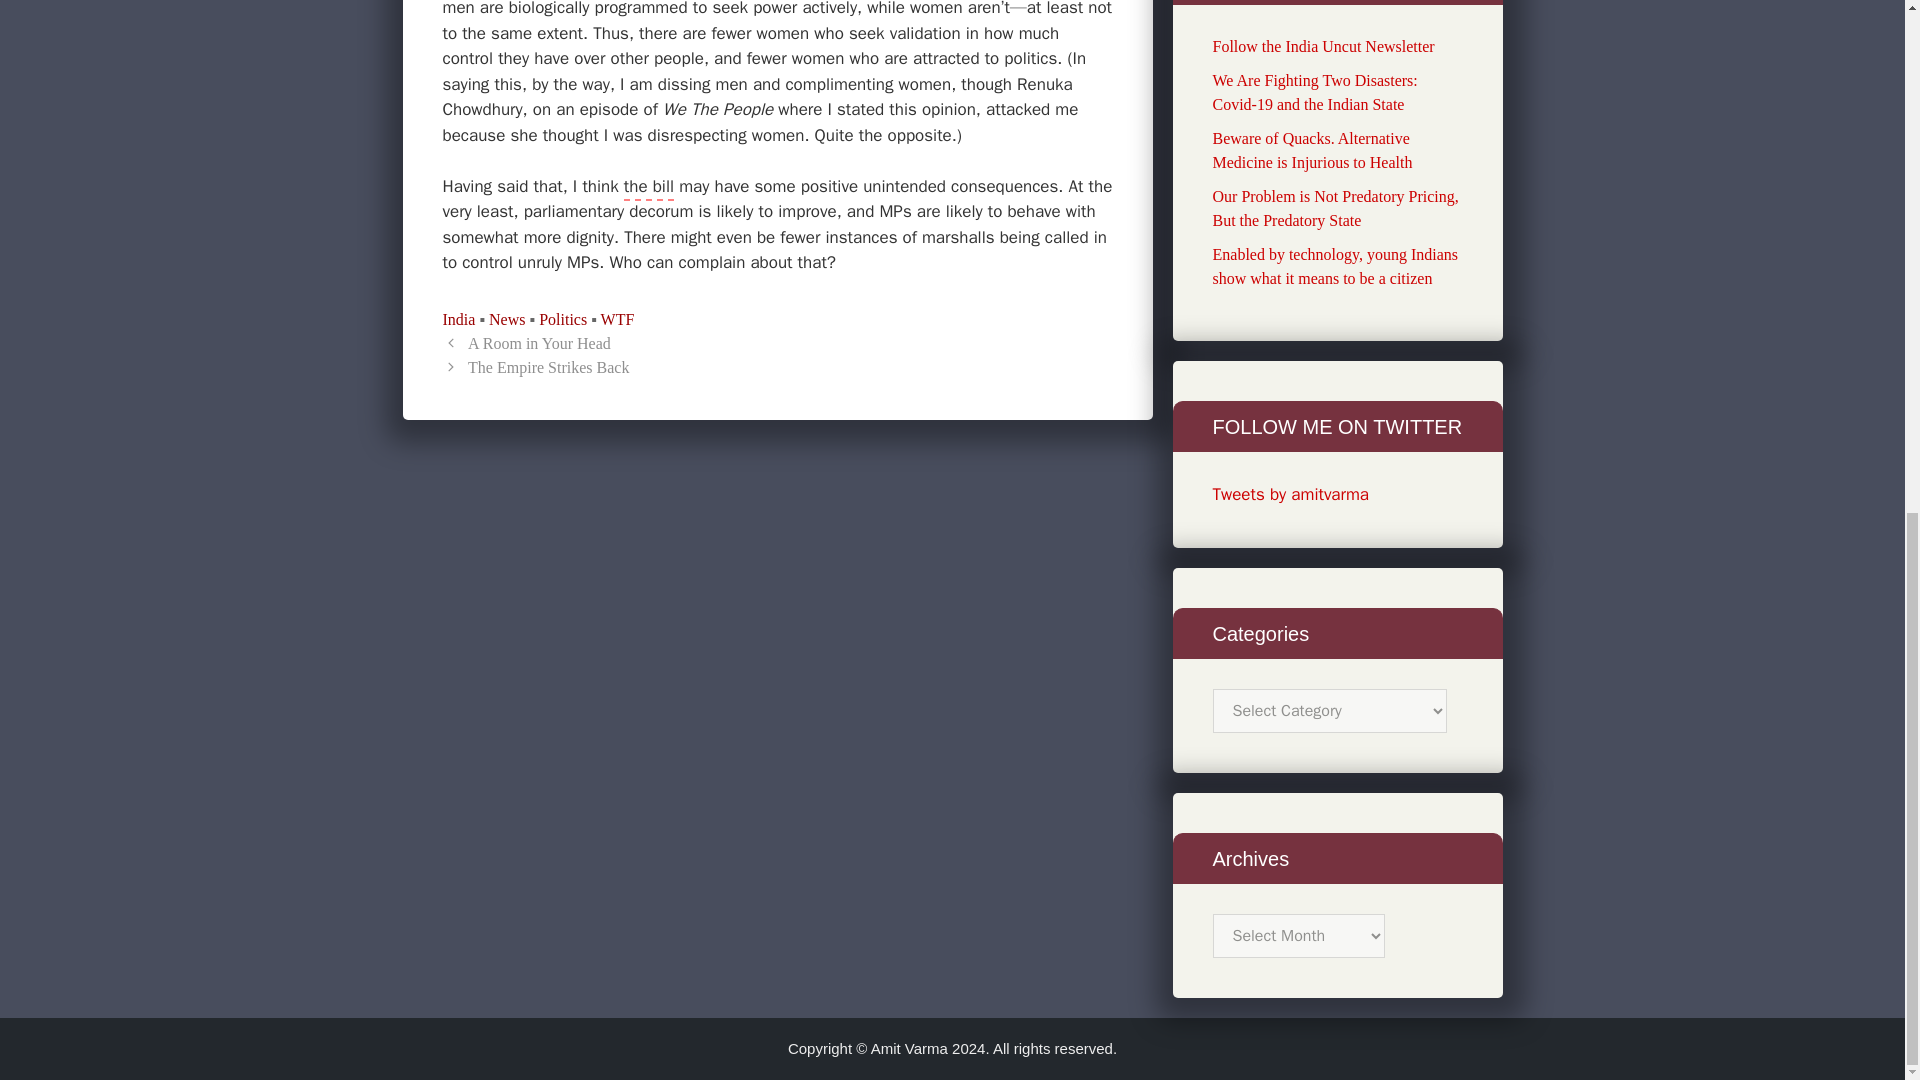 This screenshot has width=1920, height=1080. What do you see at coordinates (618, 320) in the screenshot?
I see `WTF` at bounding box center [618, 320].